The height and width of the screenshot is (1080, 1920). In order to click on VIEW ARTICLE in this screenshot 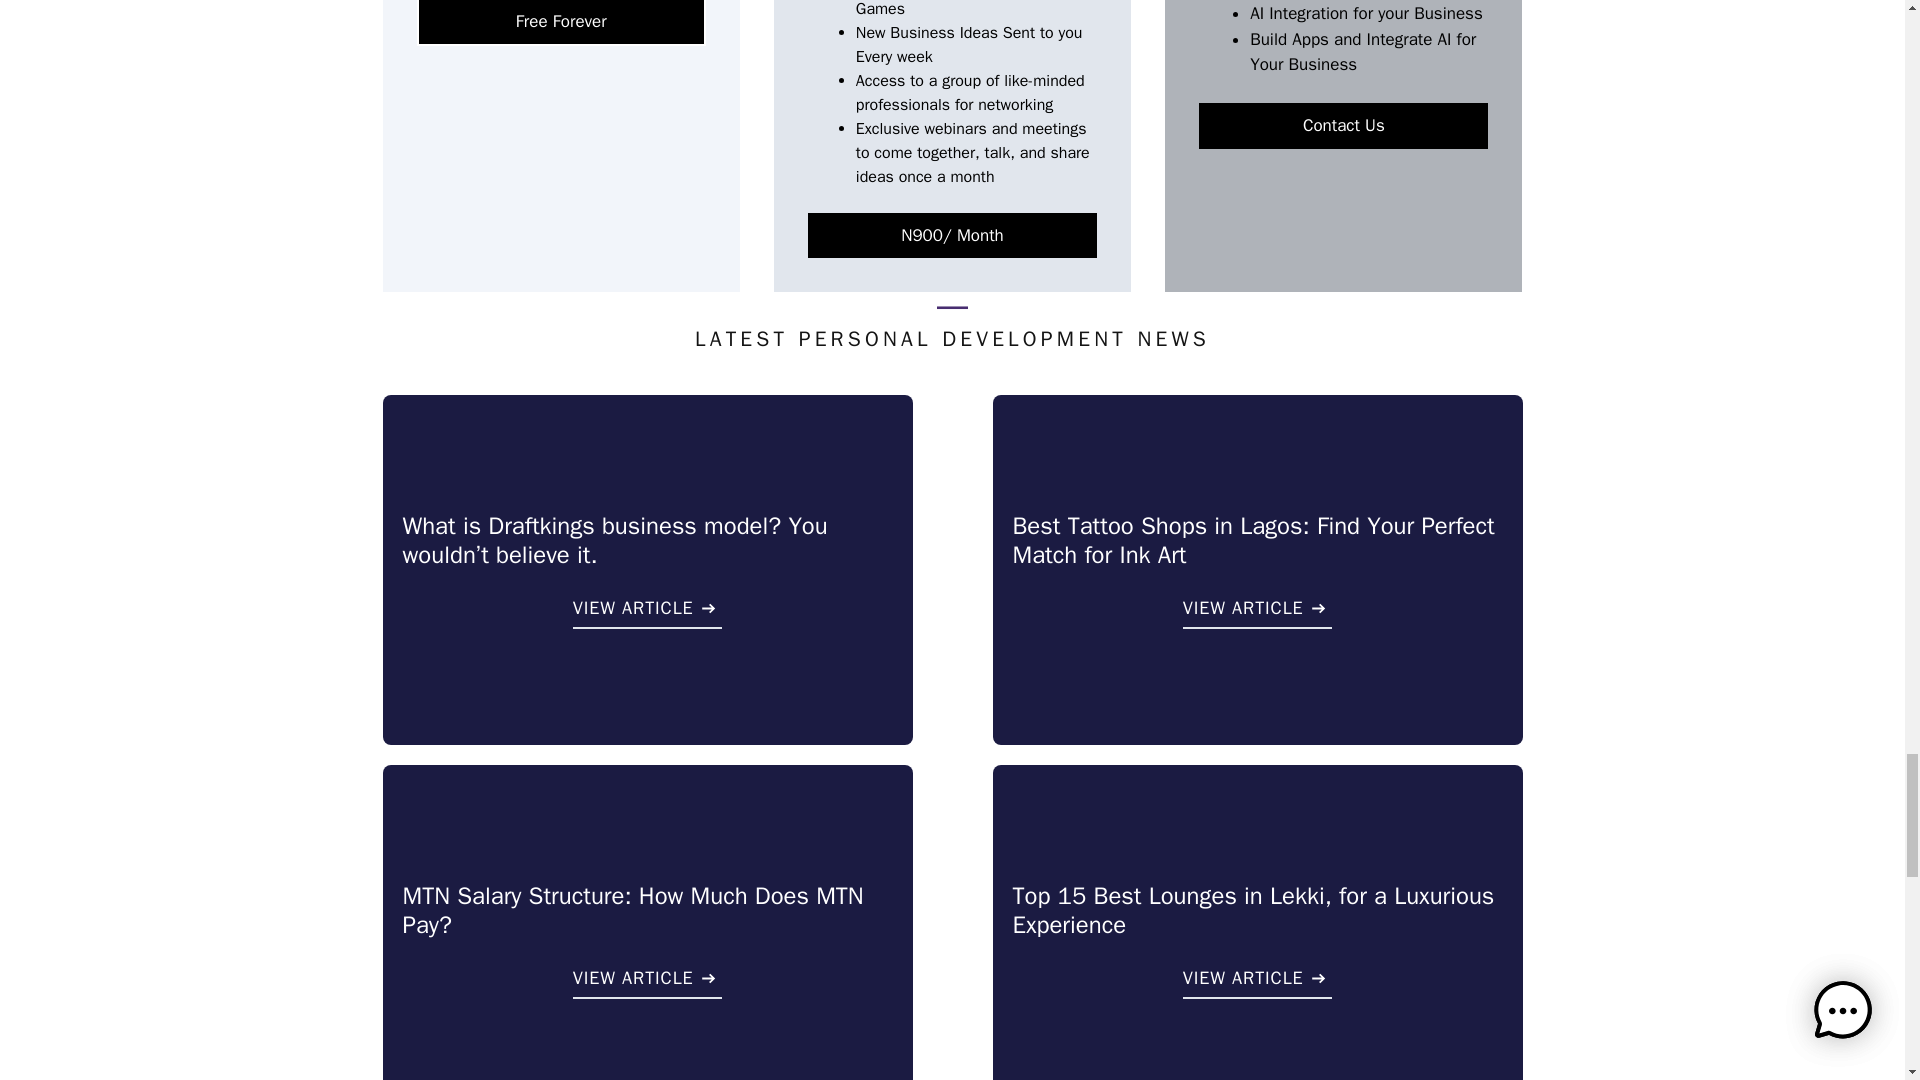, I will do `click(1257, 612)`.